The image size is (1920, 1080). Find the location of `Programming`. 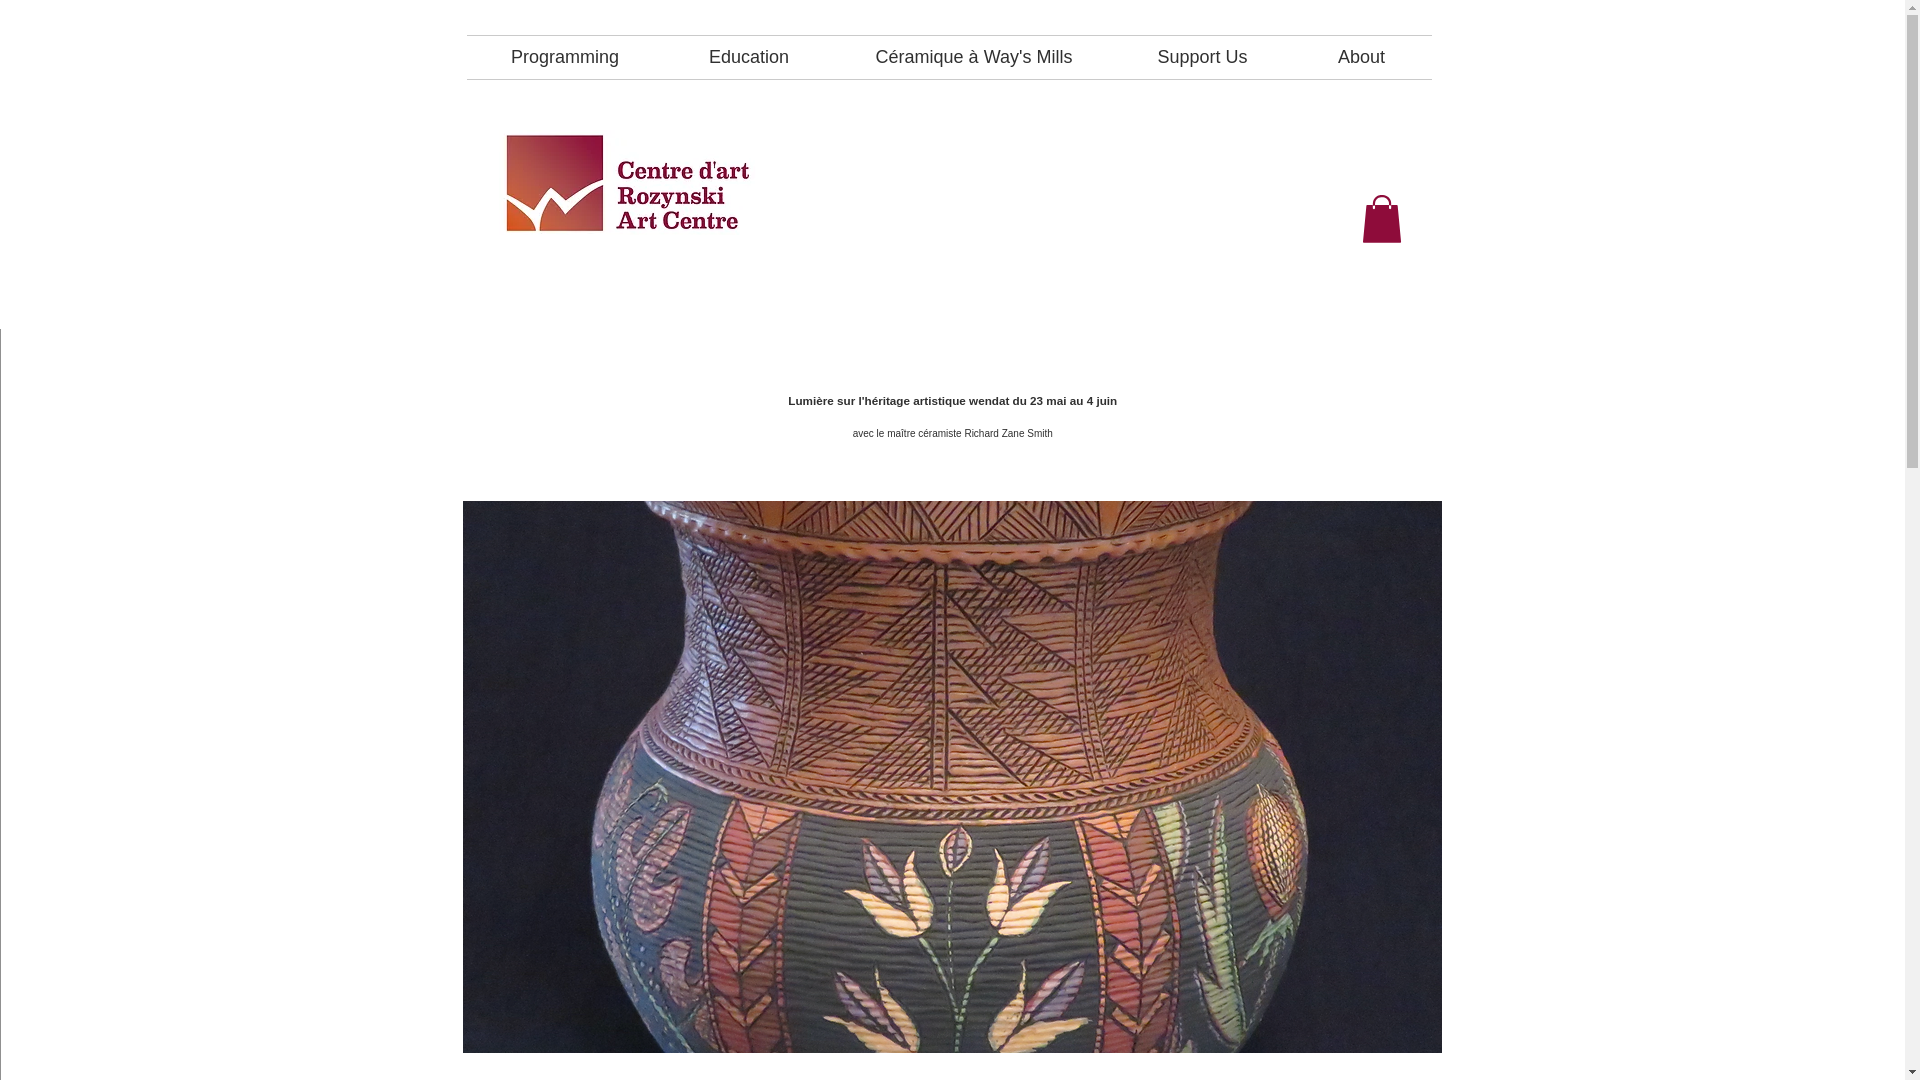

Programming is located at coordinates (564, 56).